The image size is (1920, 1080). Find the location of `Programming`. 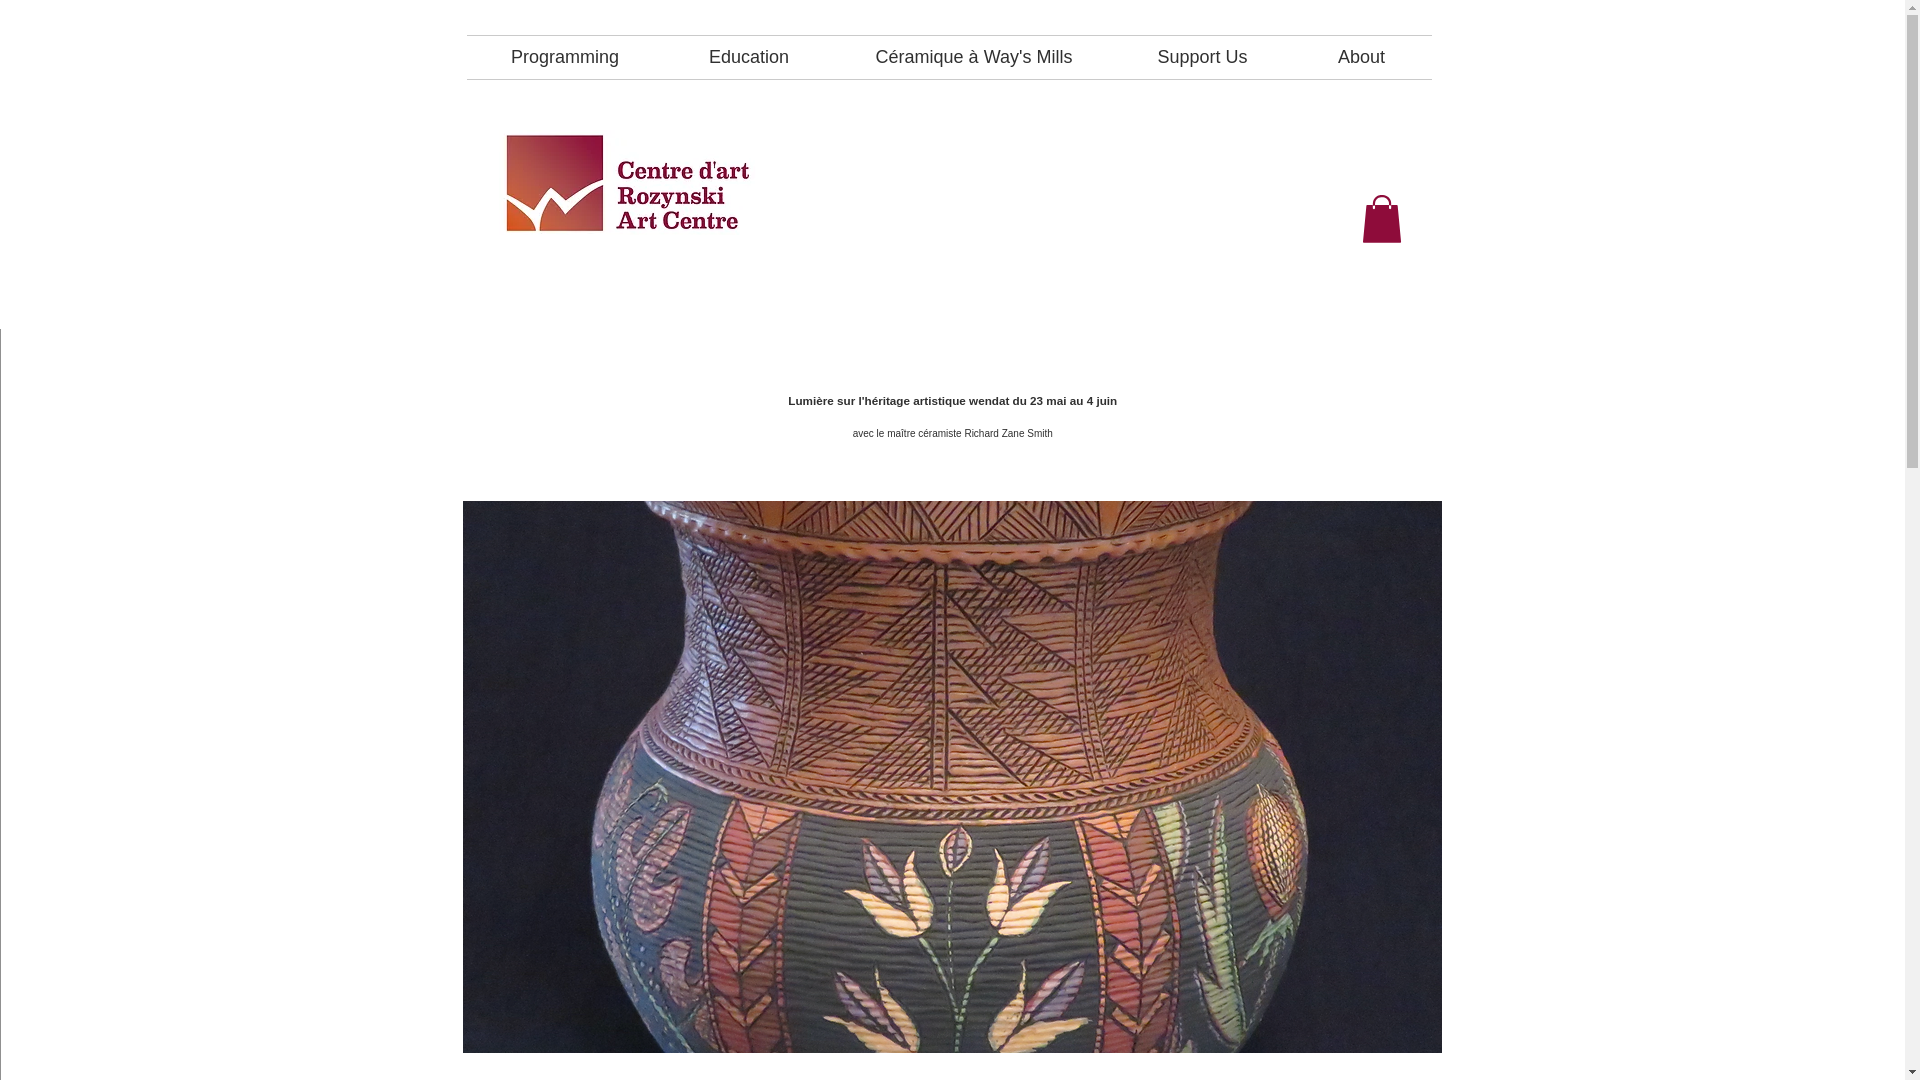

Programming is located at coordinates (564, 56).